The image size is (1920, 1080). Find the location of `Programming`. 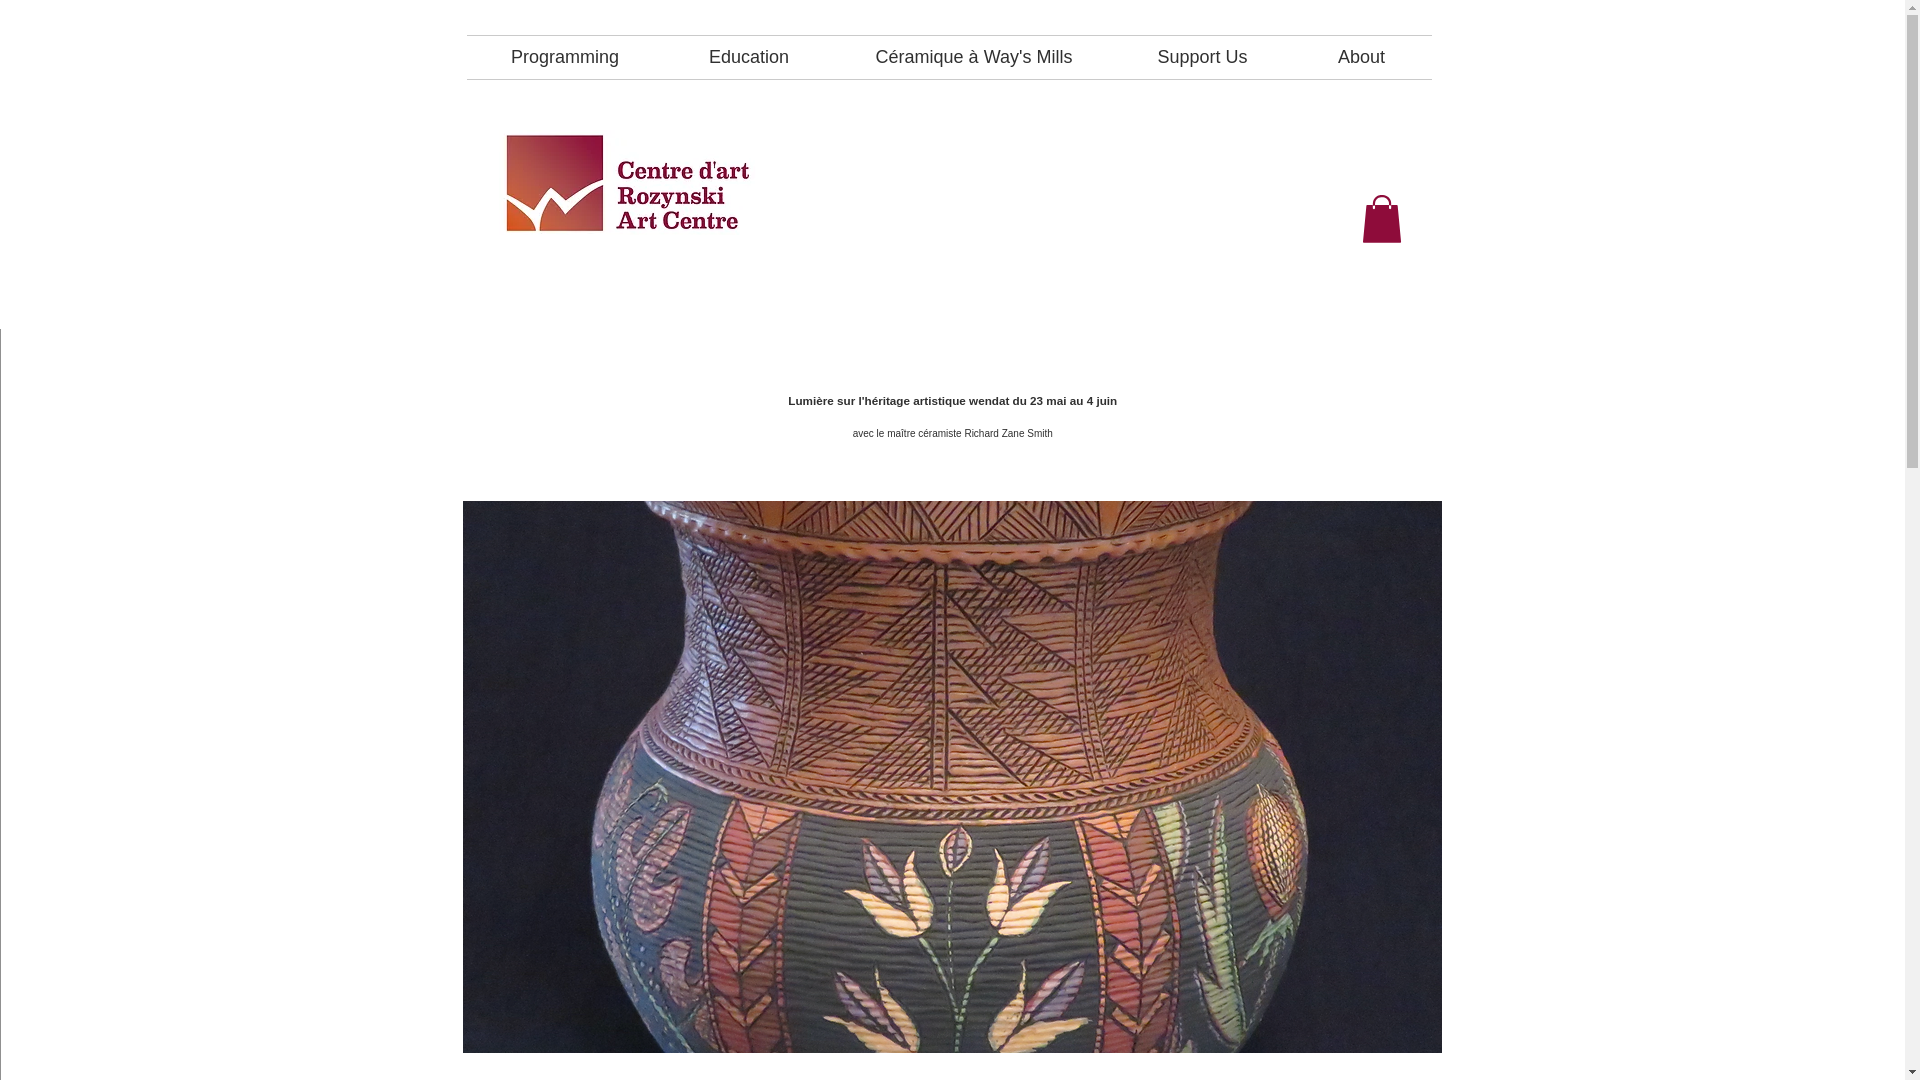

Programming is located at coordinates (564, 56).